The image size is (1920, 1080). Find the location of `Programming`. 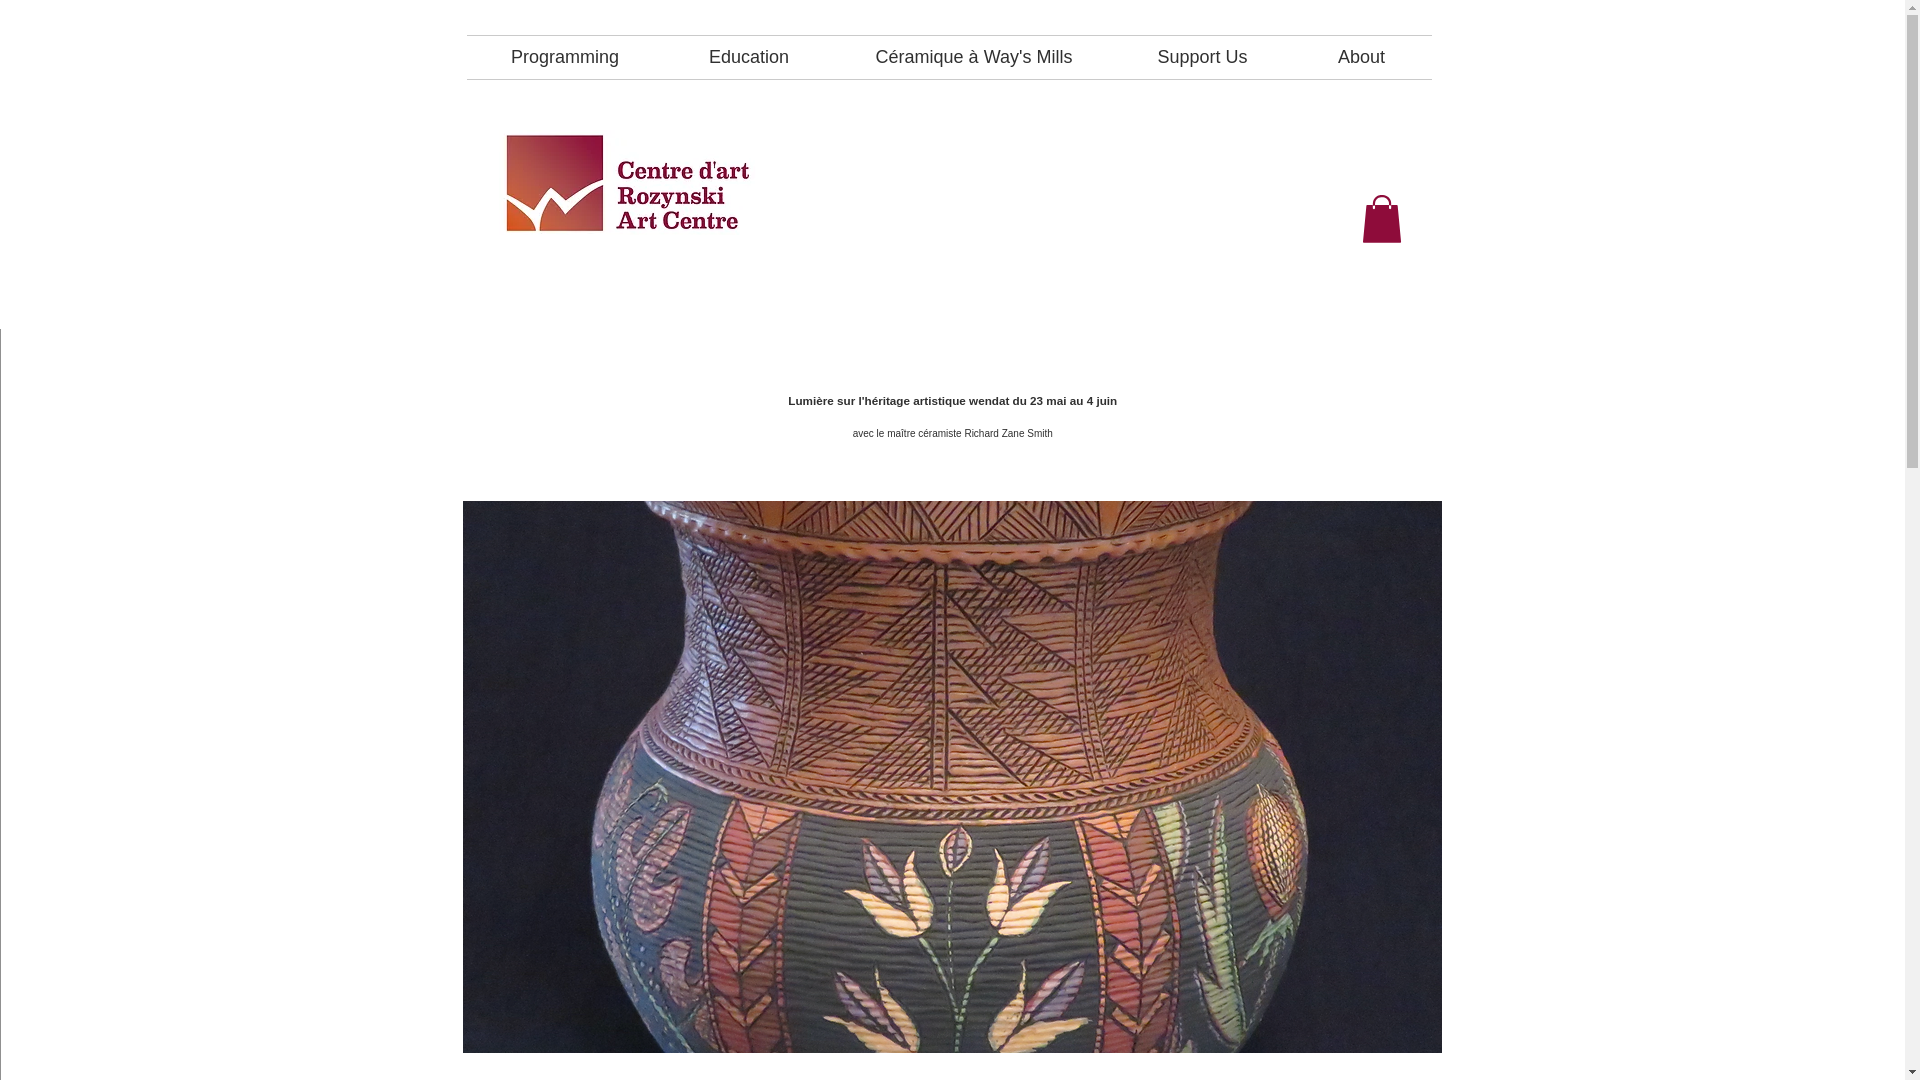

Programming is located at coordinates (564, 56).